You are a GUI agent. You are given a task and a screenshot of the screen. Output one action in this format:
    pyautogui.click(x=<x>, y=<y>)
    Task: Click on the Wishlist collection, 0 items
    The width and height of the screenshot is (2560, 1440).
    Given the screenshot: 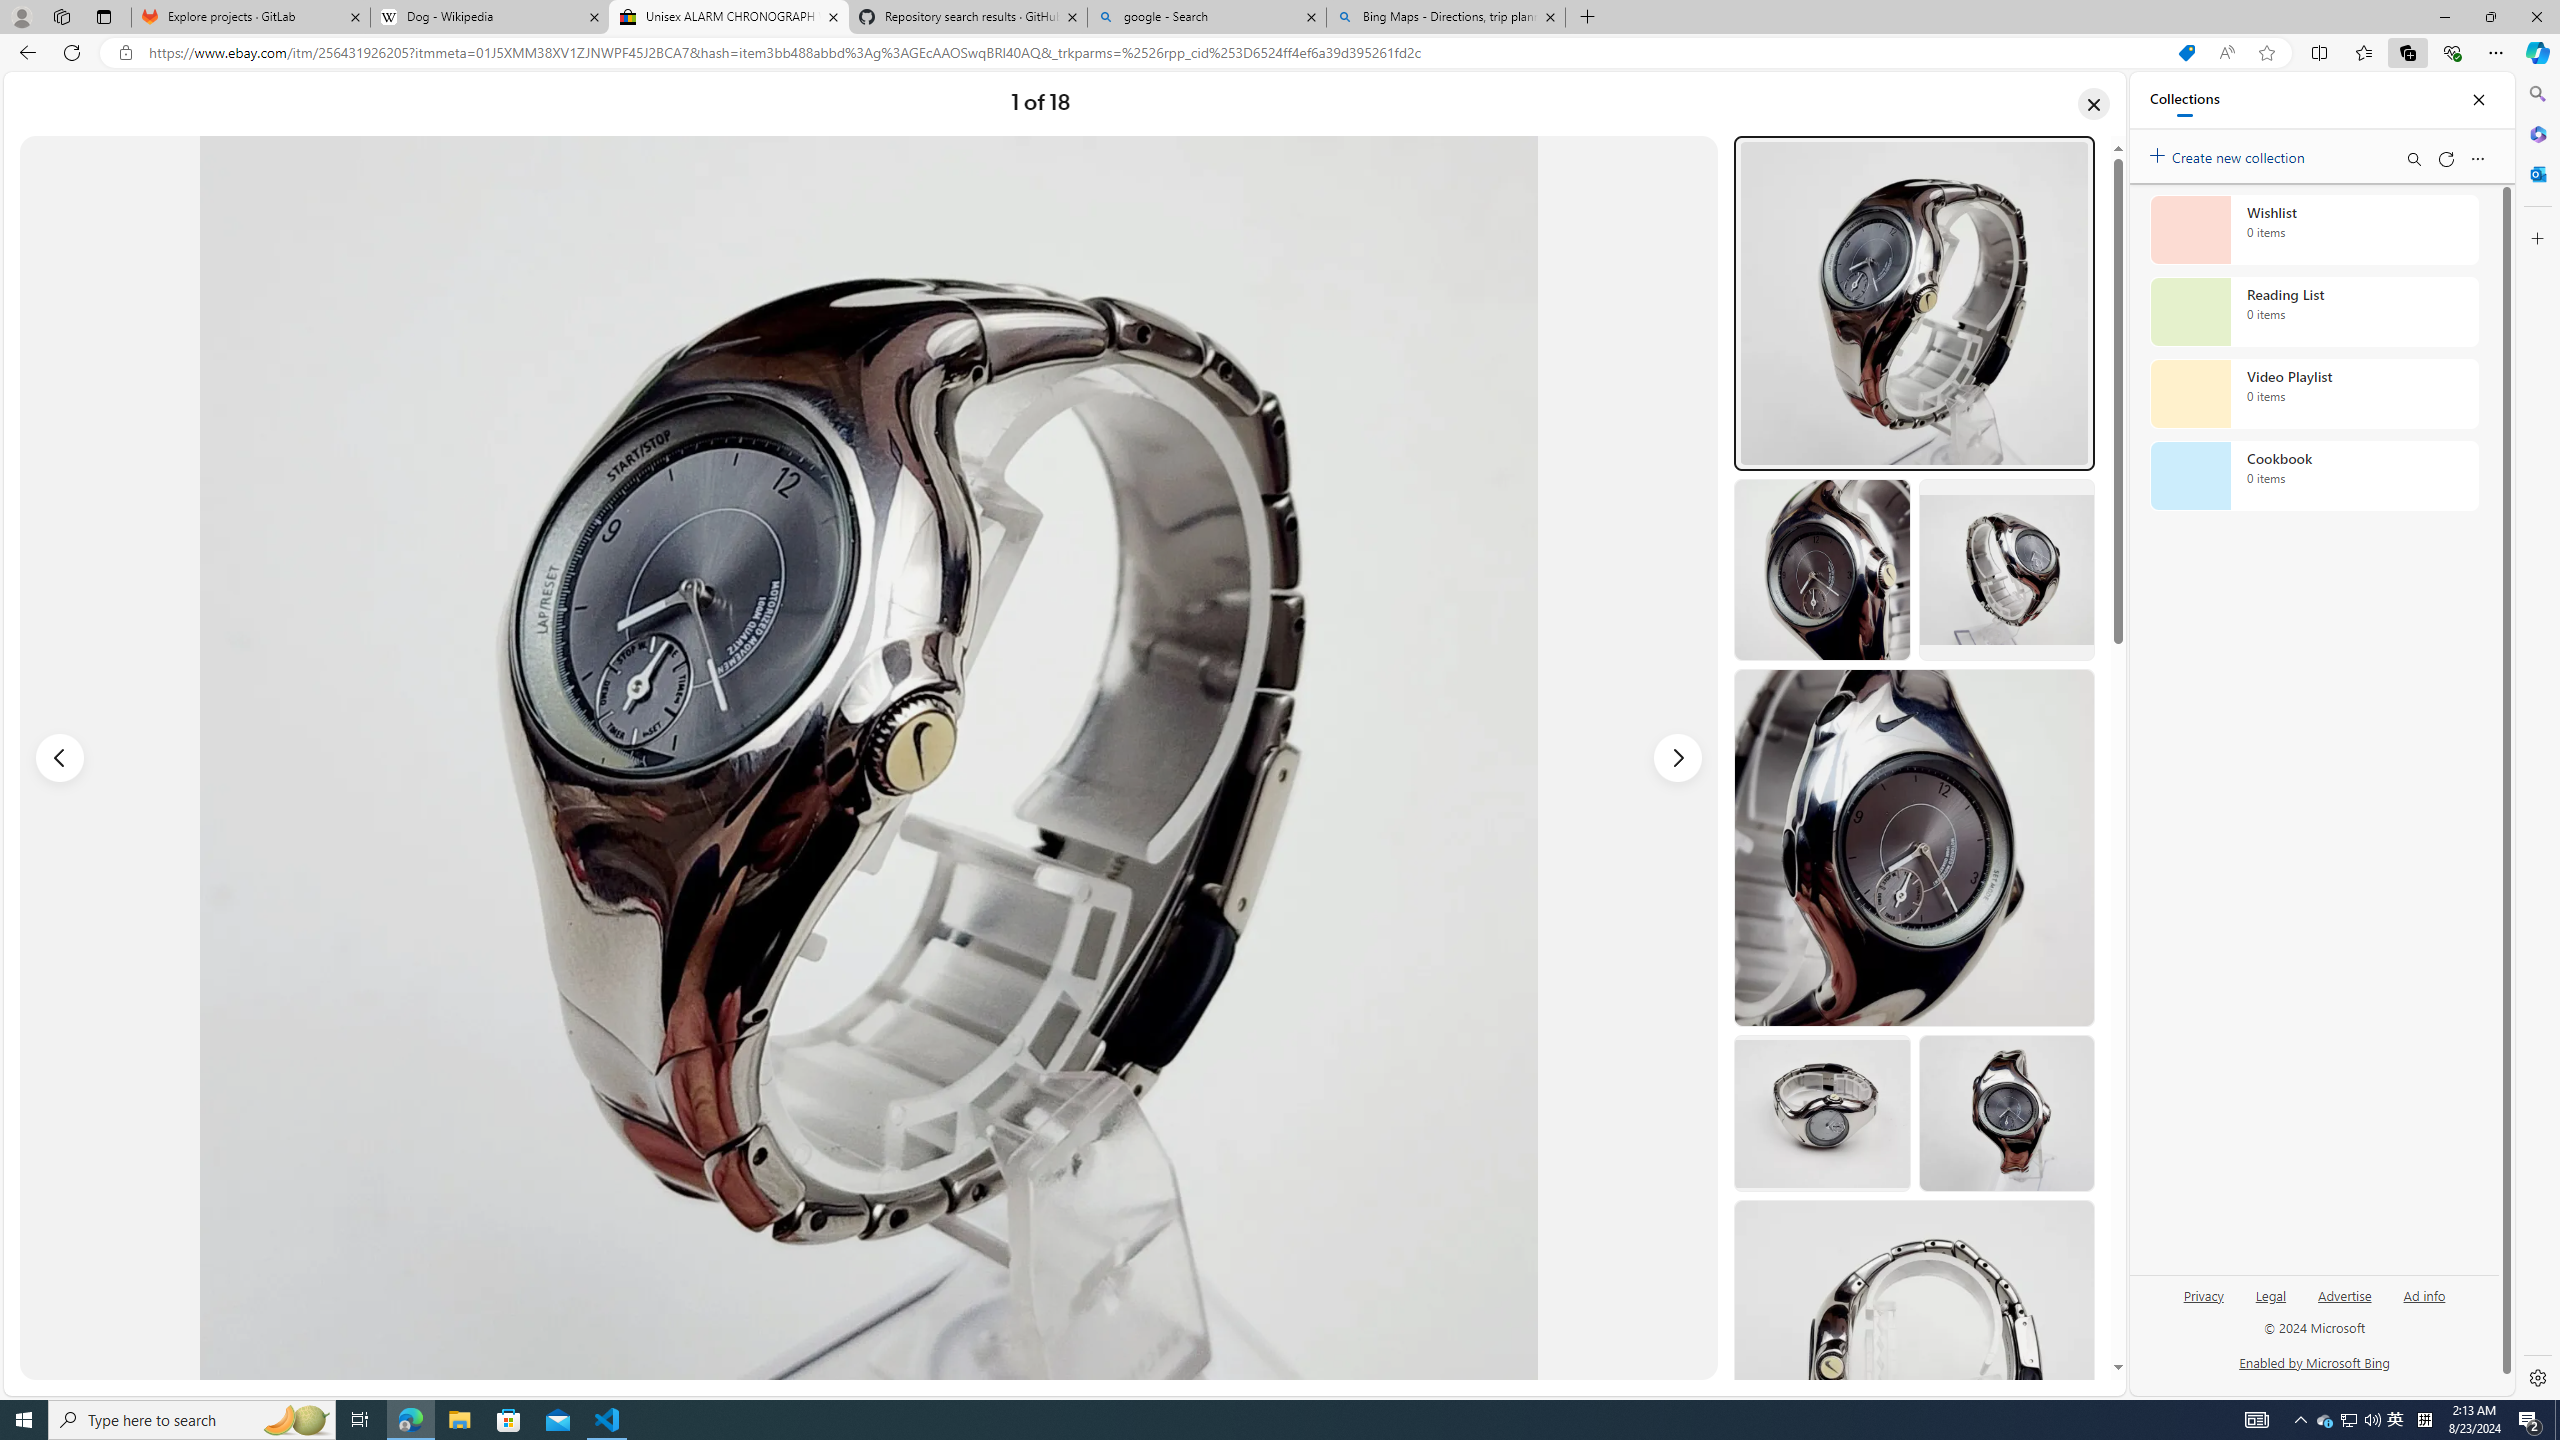 What is the action you would take?
    pyautogui.click(x=2314, y=229)
    